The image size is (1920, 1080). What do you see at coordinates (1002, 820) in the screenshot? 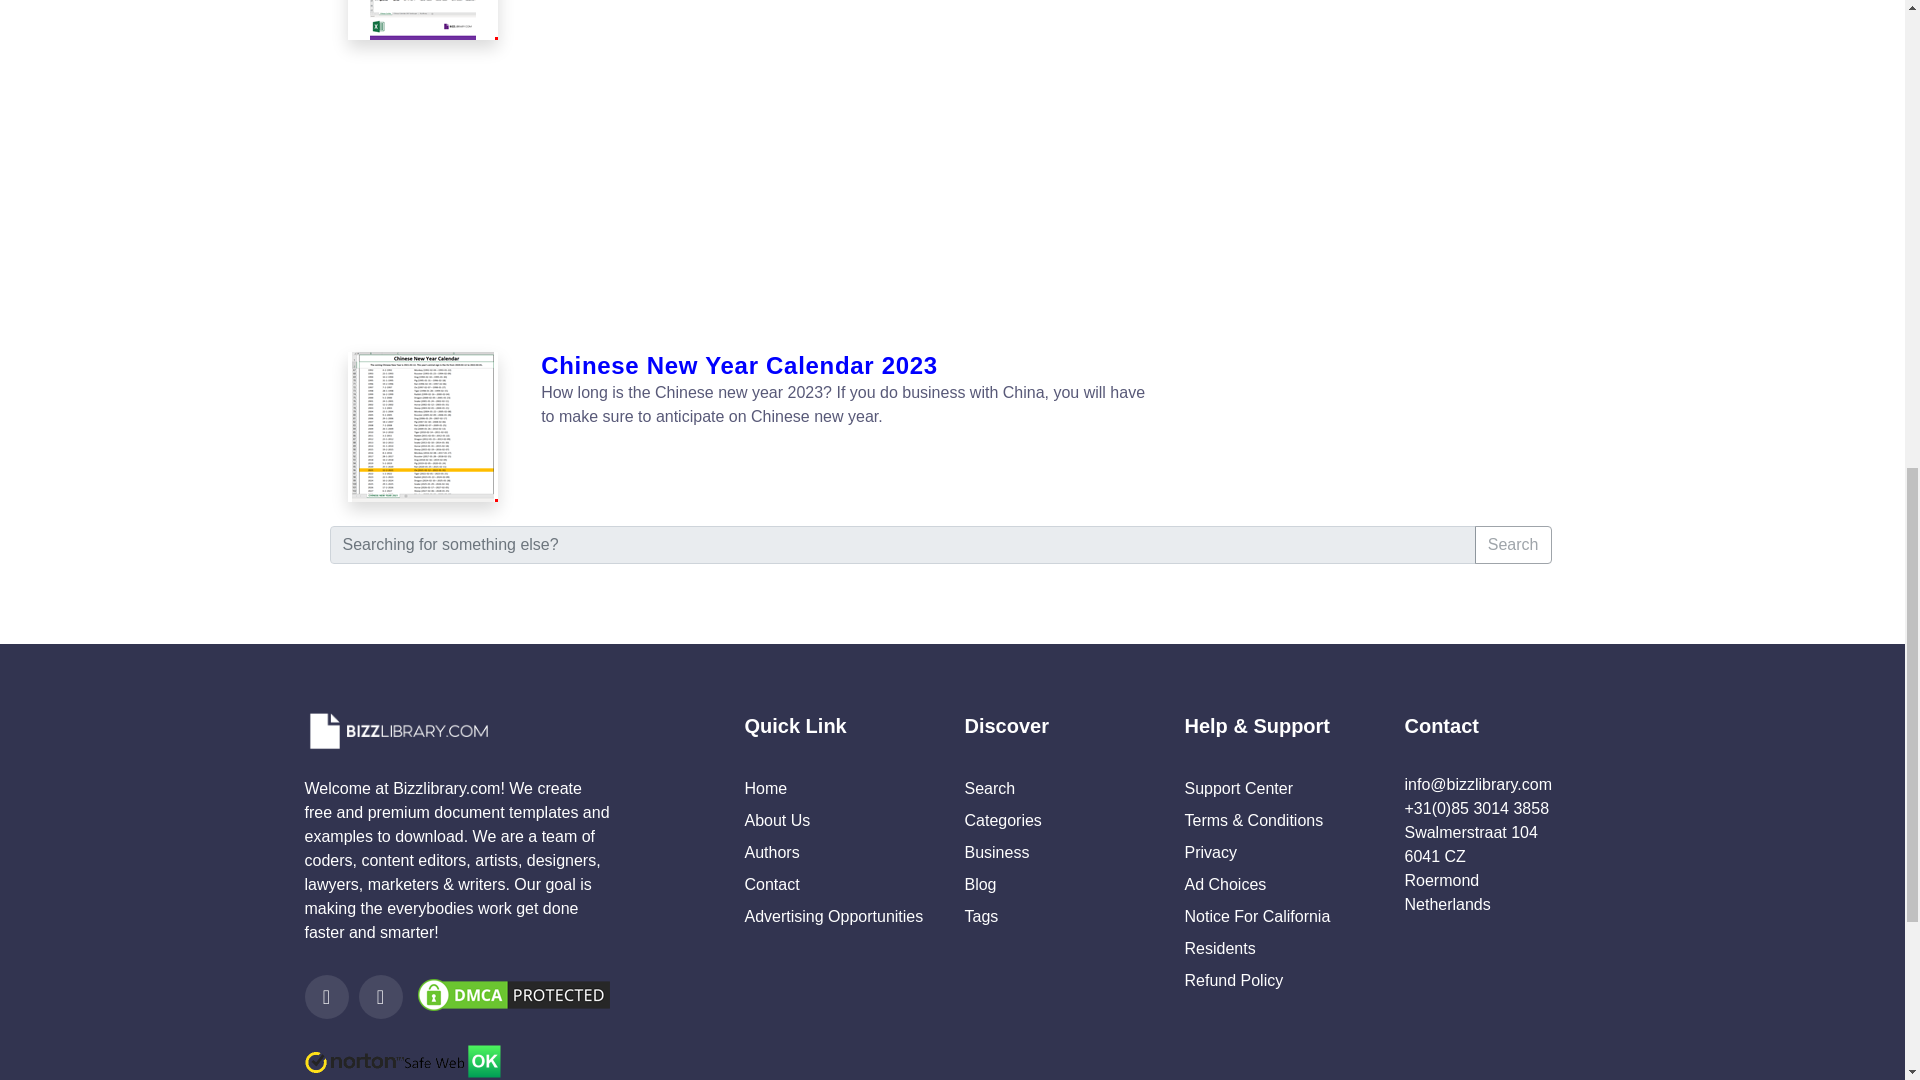
I see `Categories` at bounding box center [1002, 820].